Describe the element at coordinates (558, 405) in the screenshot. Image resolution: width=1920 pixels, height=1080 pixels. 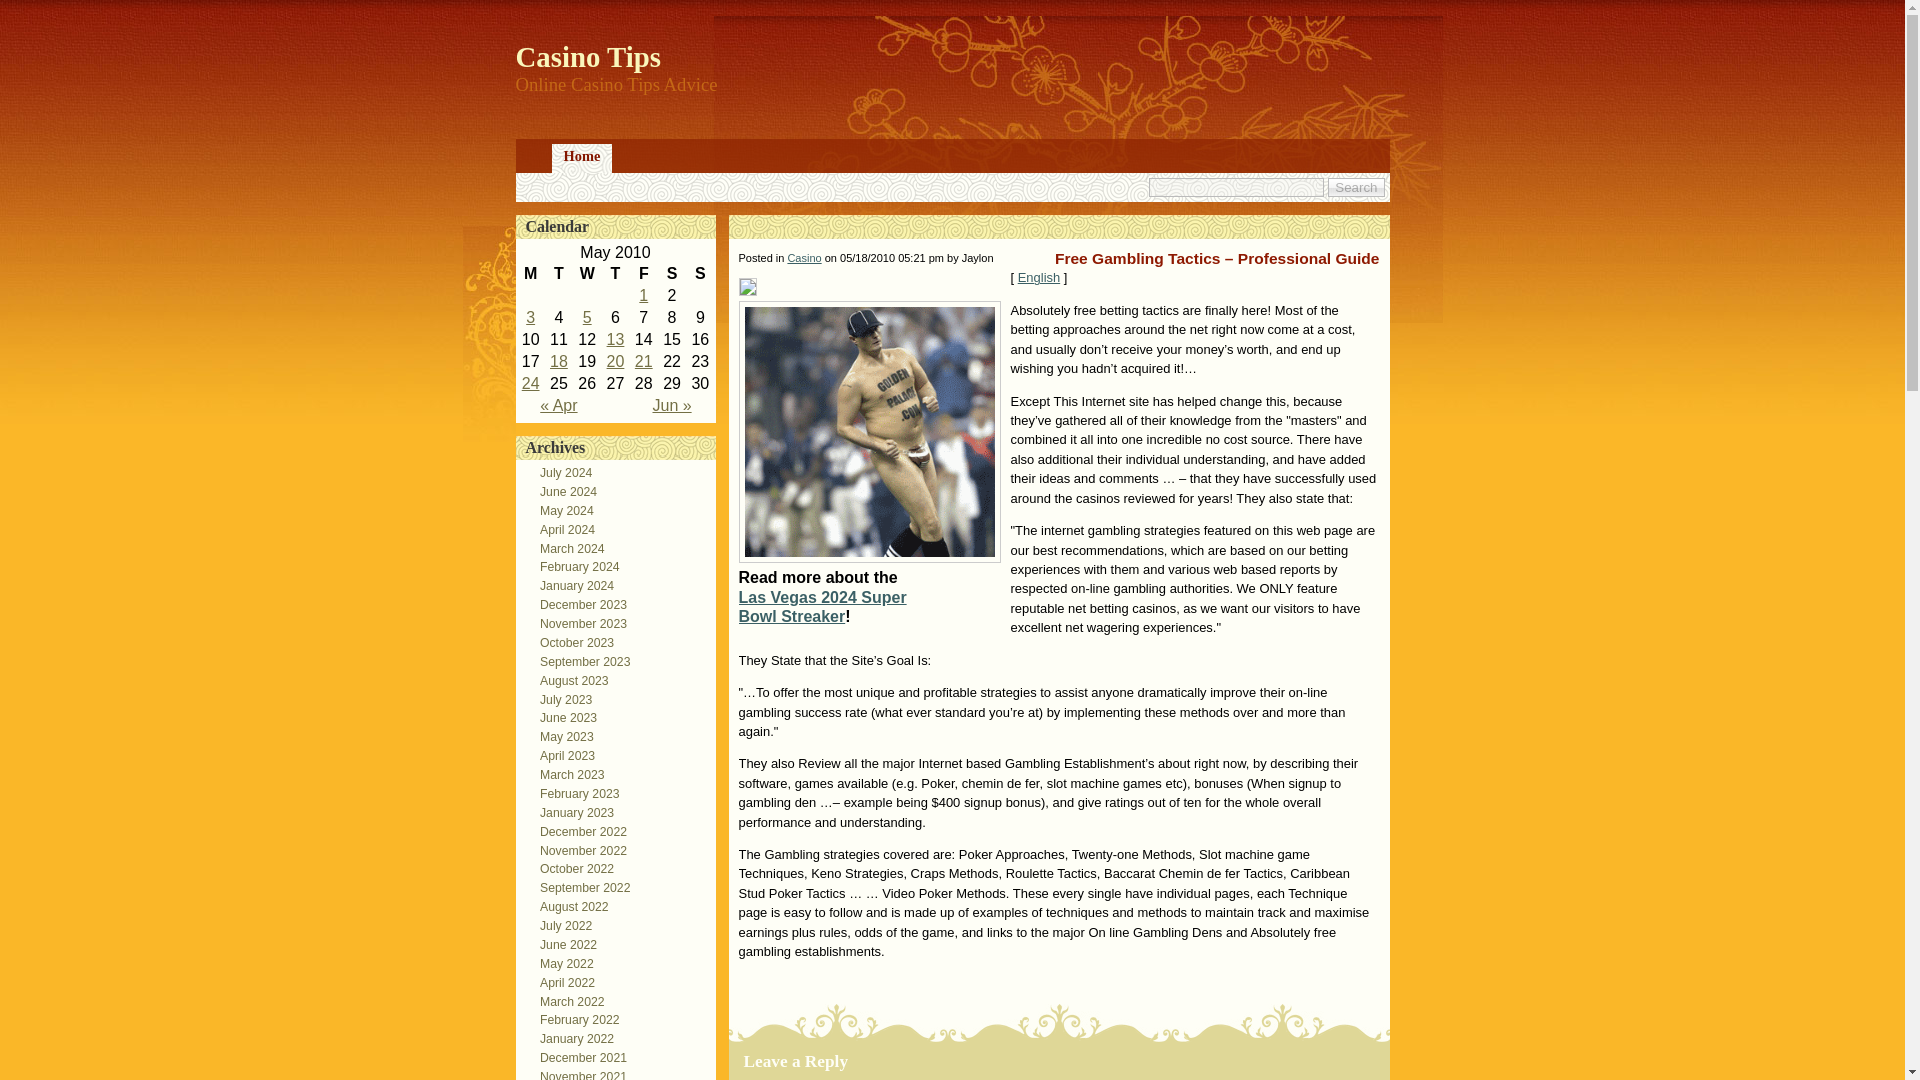
I see `View posts for April 2010` at that location.